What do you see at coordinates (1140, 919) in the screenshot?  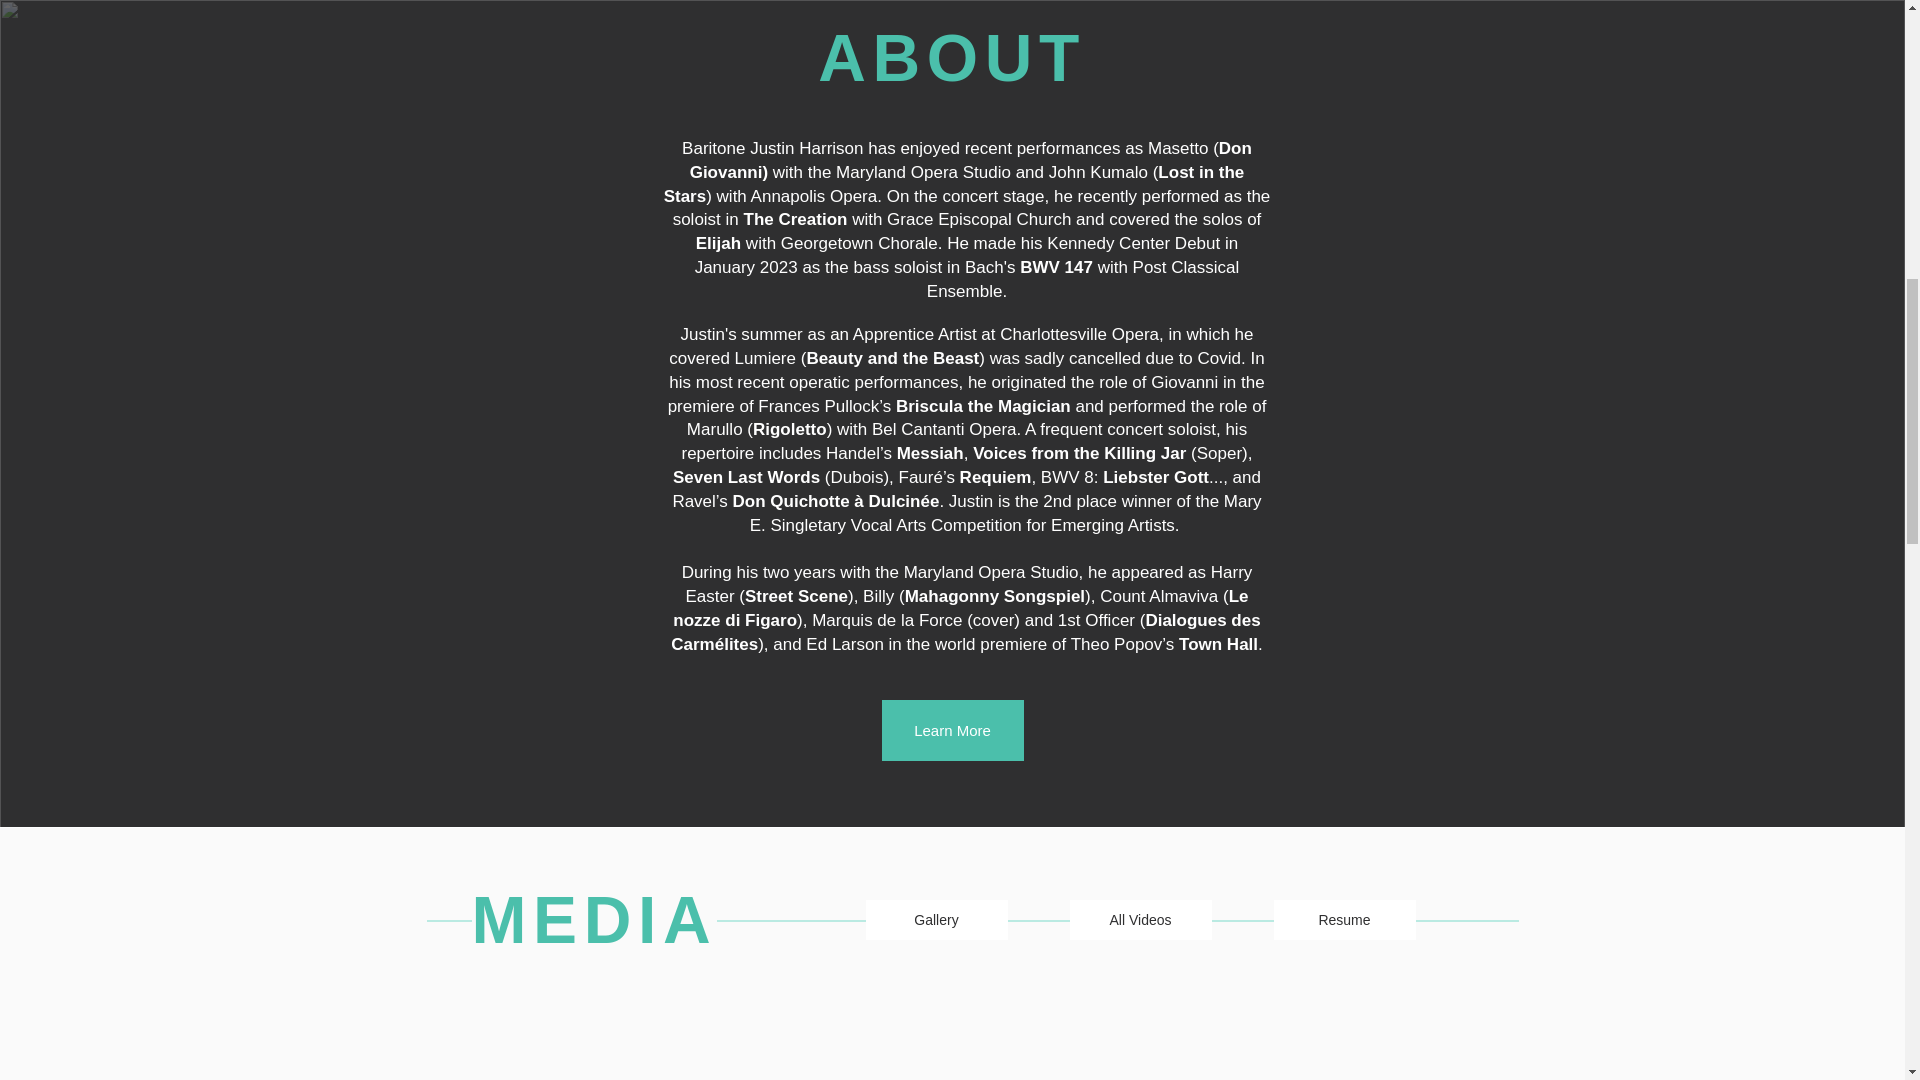 I see `All Videos` at bounding box center [1140, 919].